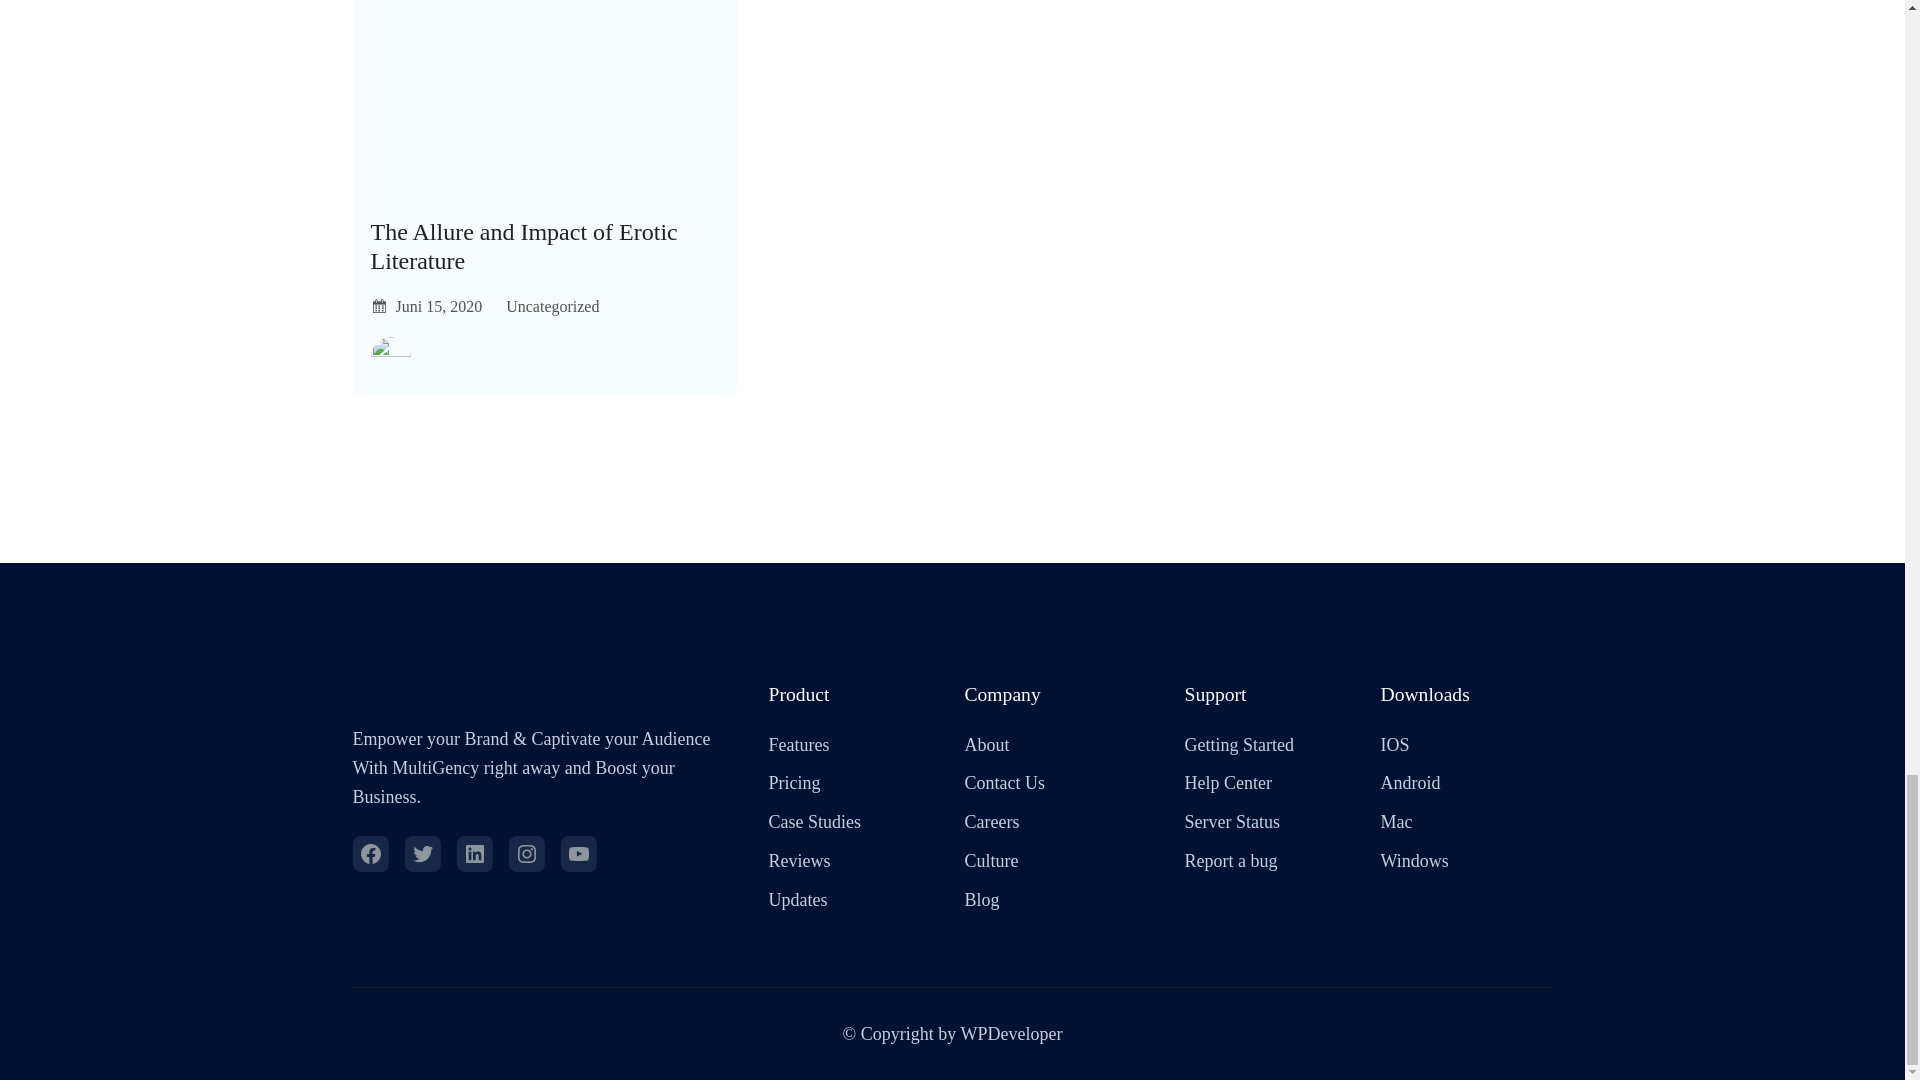 The image size is (1920, 1080). What do you see at coordinates (1238, 746) in the screenshot?
I see `Getting Started` at bounding box center [1238, 746].